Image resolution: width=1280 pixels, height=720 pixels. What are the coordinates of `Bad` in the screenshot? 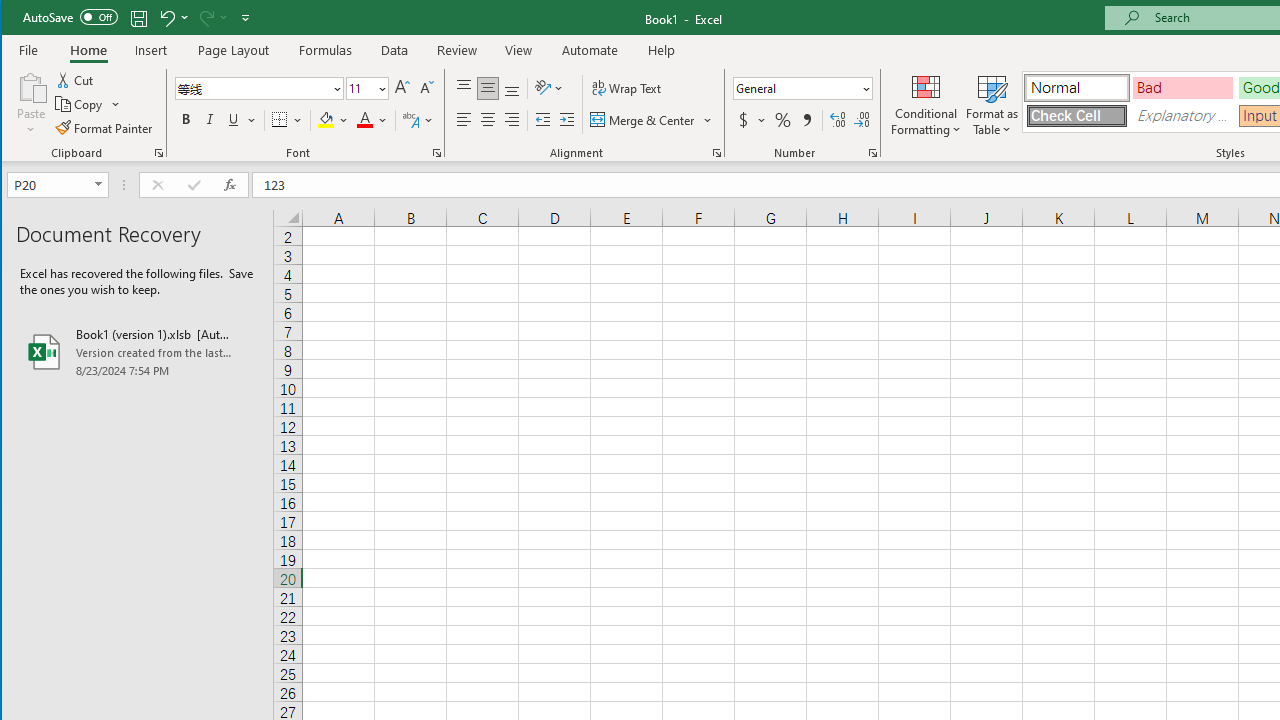 It's located at (1183, 88).